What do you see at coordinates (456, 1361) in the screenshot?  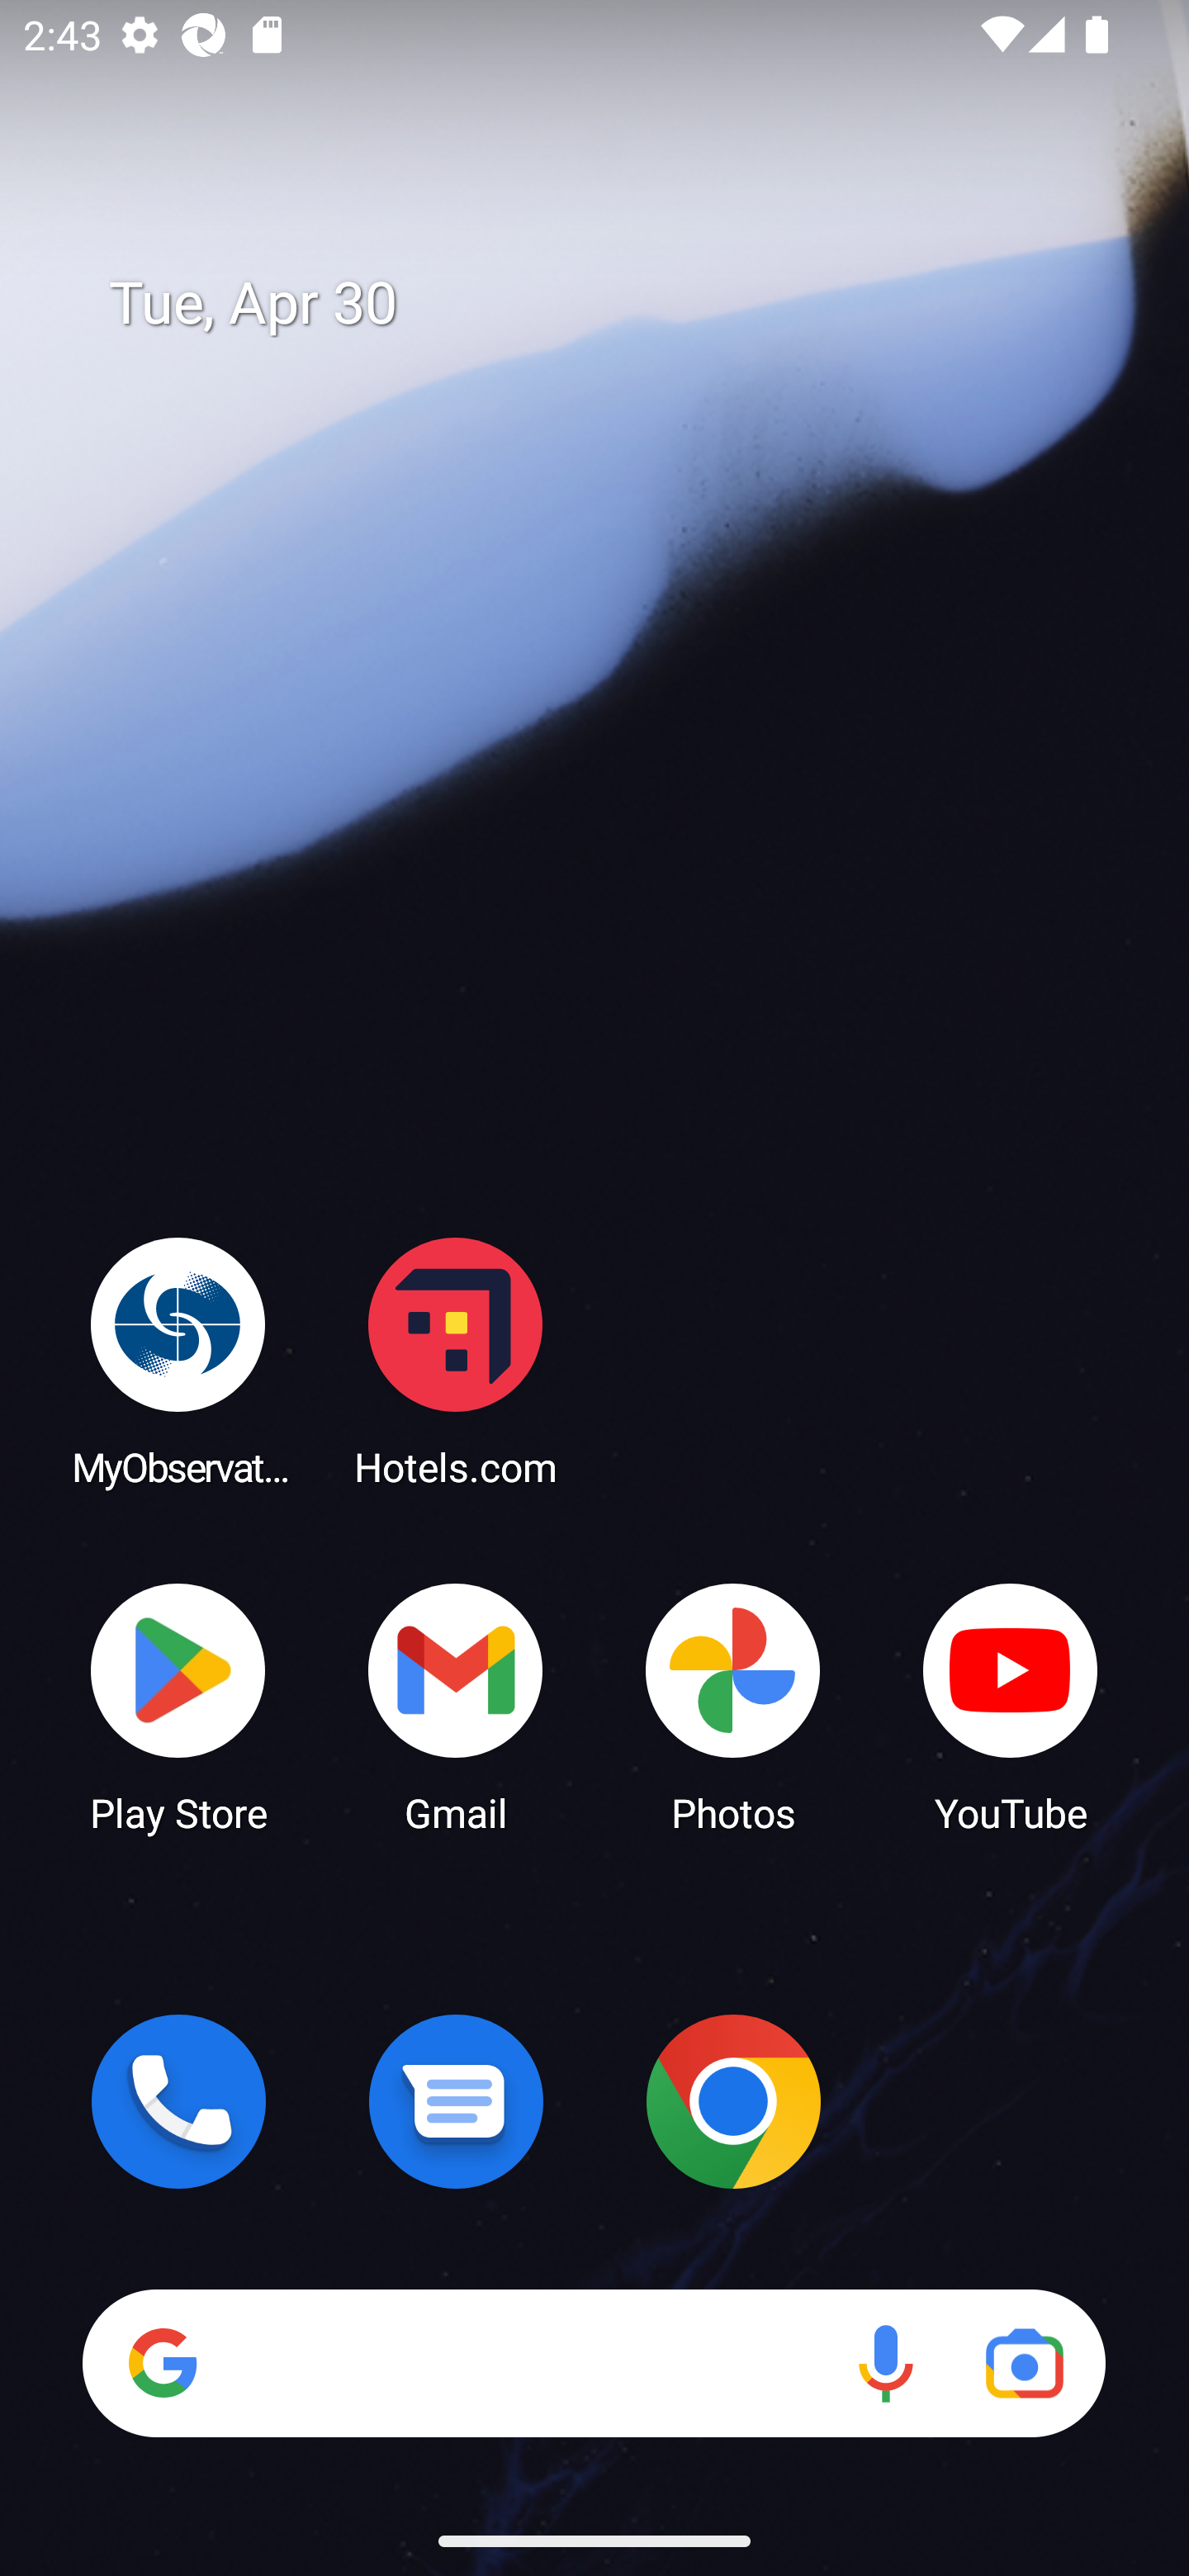 I see `Hotels.com` at bounding box center [456, 1361].